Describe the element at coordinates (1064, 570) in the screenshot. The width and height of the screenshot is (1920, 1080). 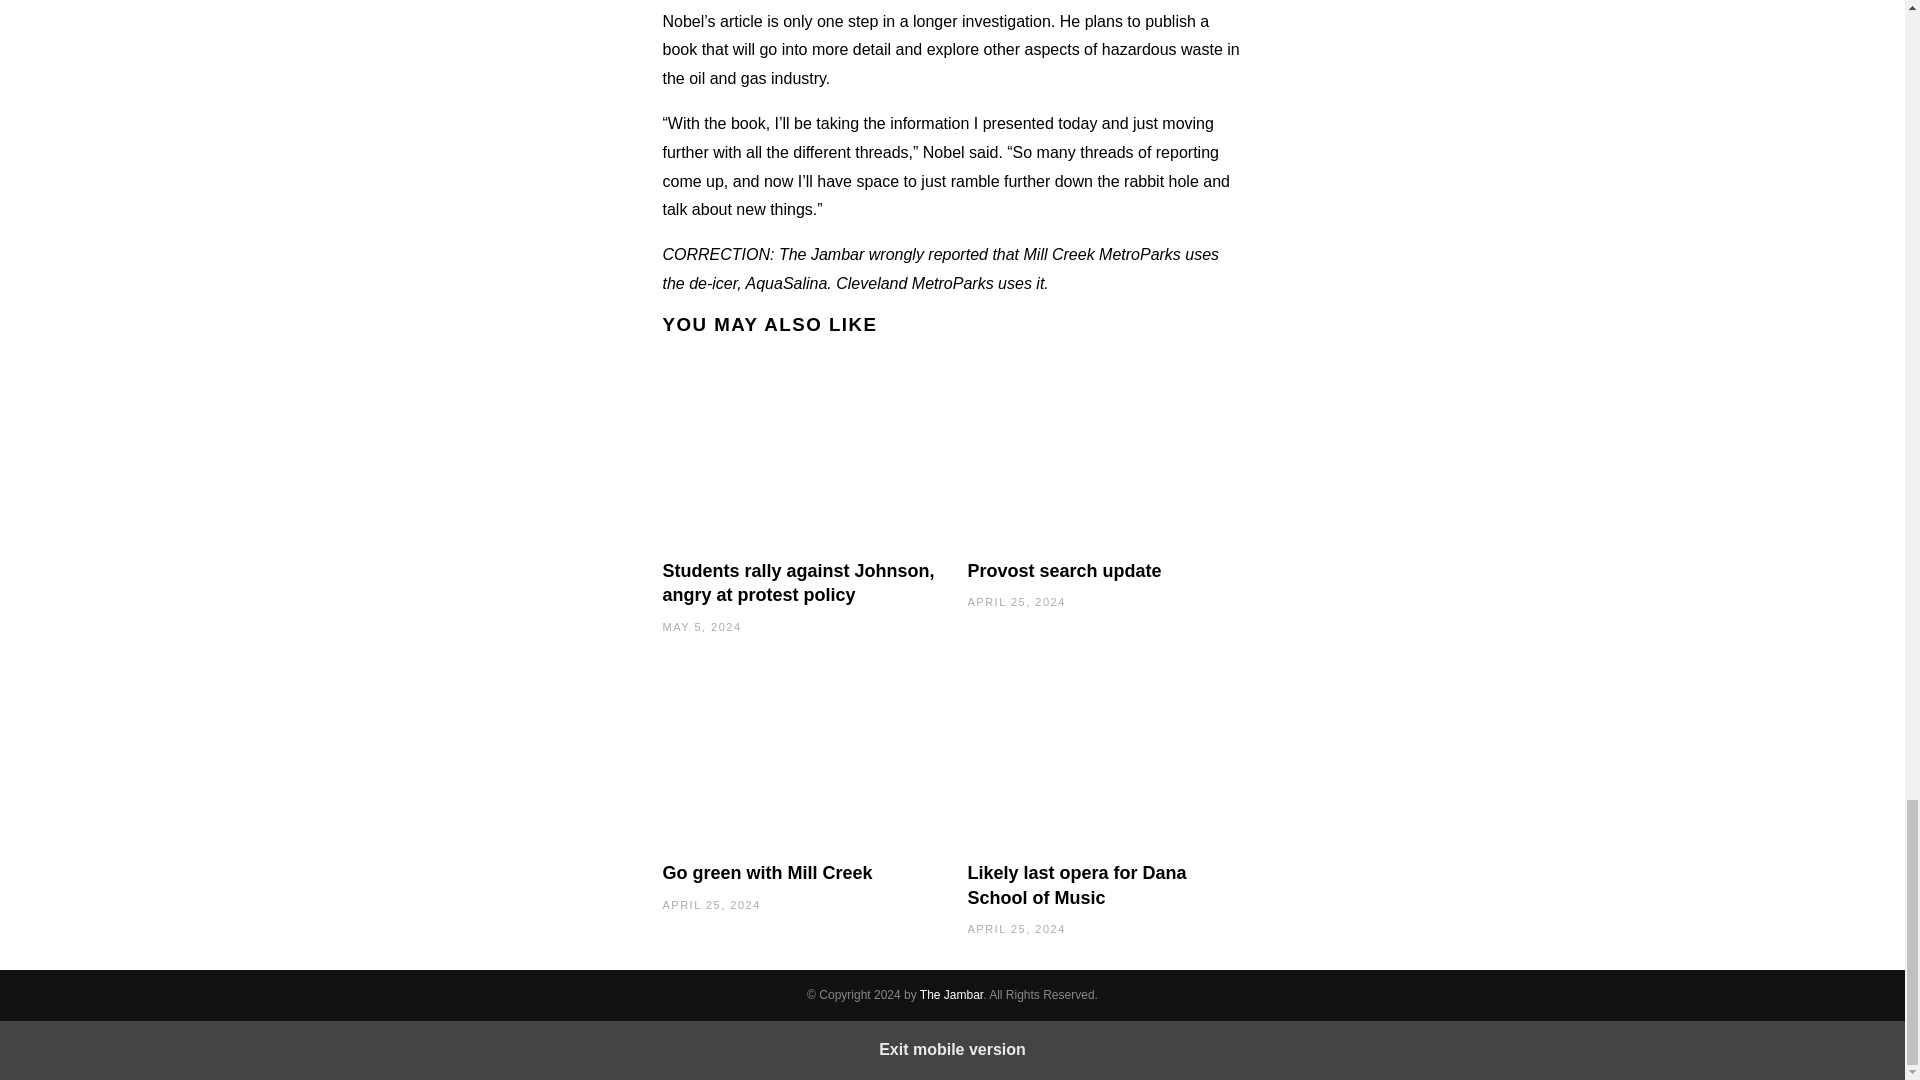
I see `Provost search update` at that location.